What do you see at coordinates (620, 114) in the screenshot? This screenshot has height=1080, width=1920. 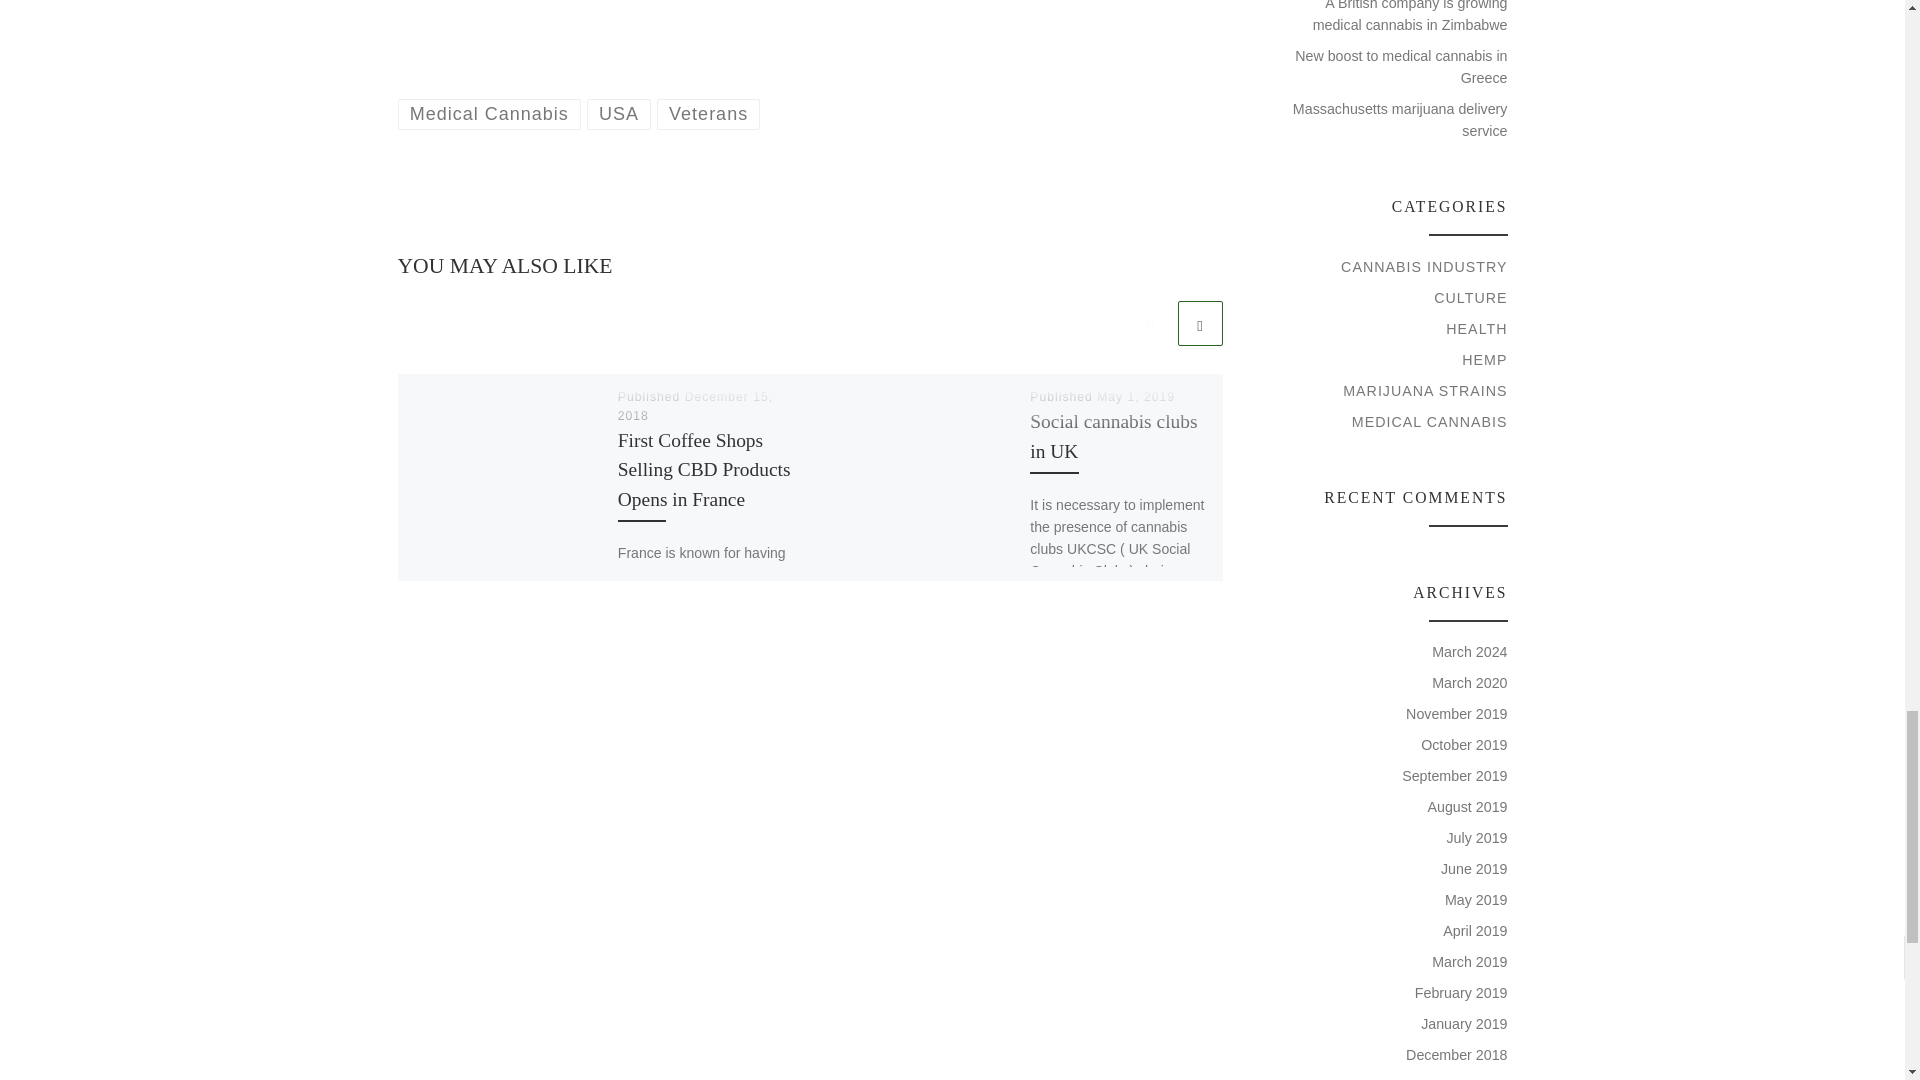 I see `View all posts in USA` at bounding box center [620, 114].